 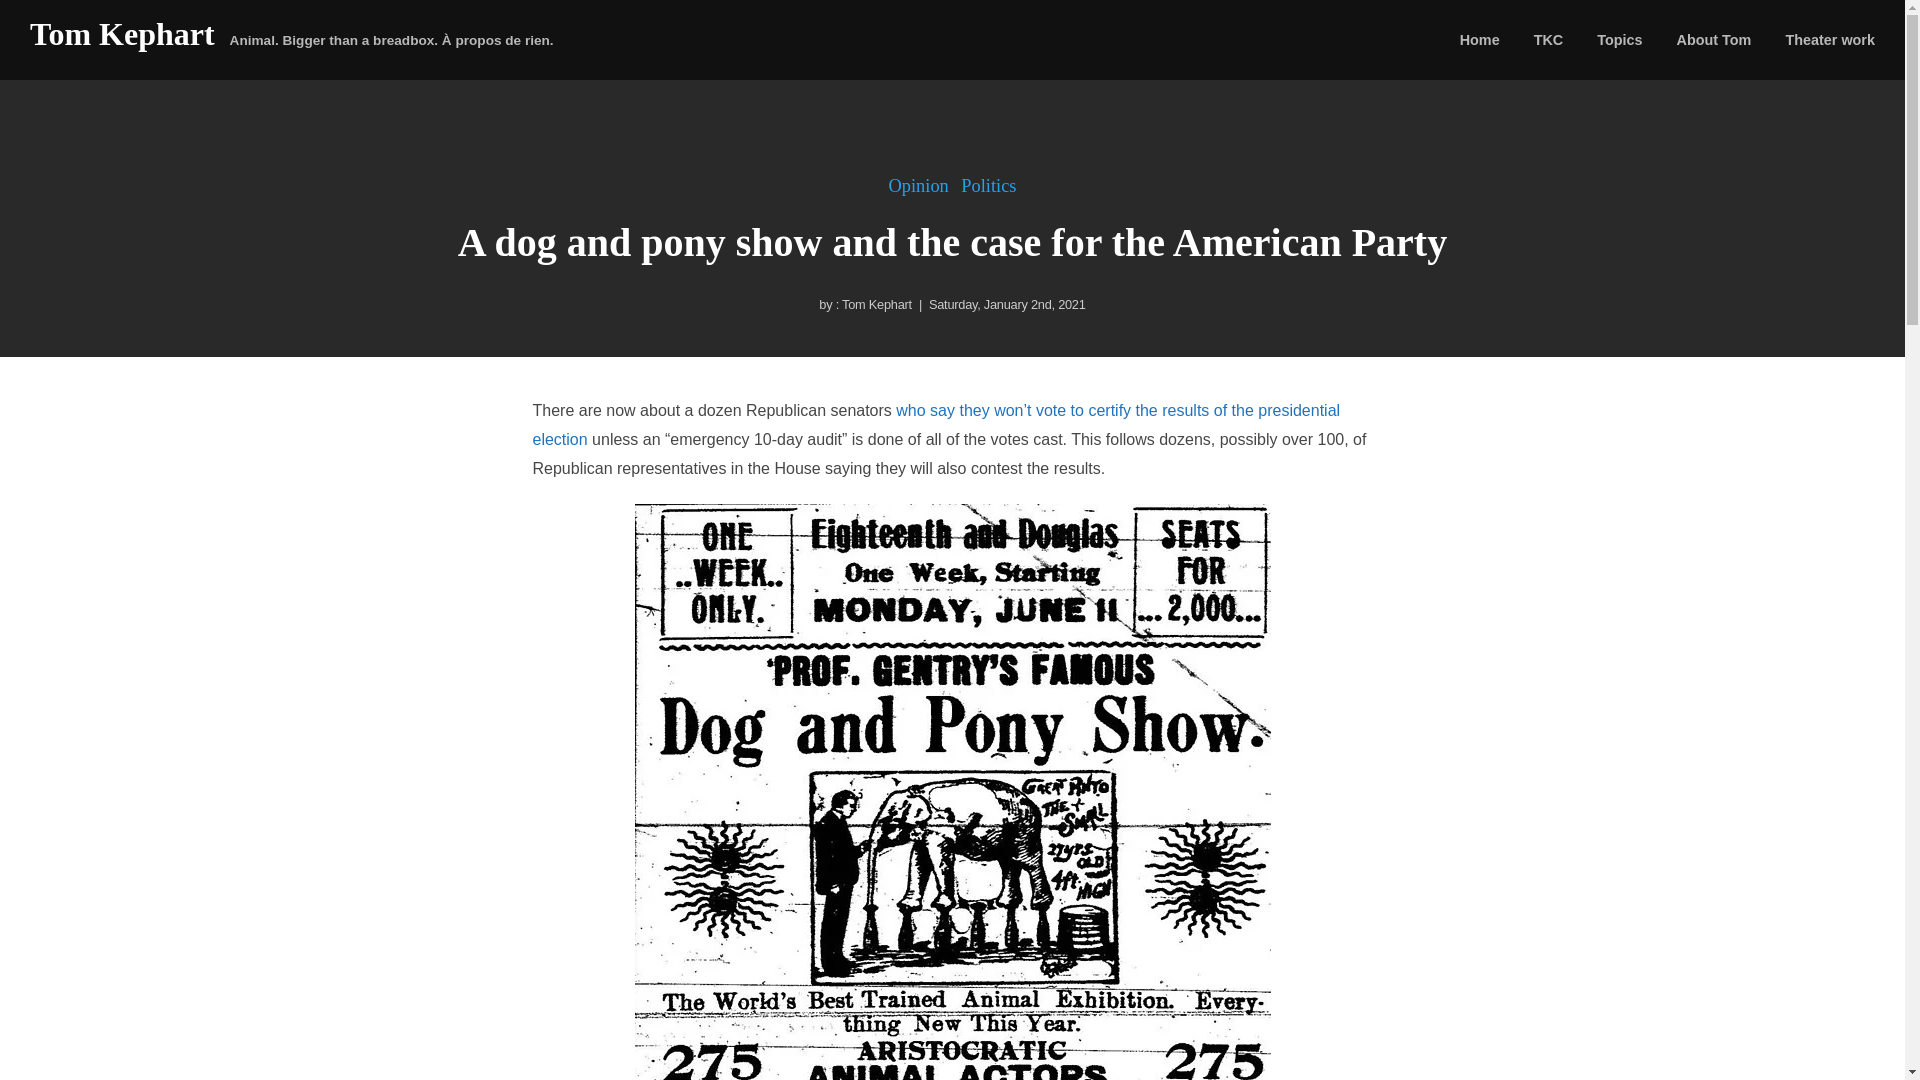 What do you see at coordinates (876, 304) in the screenshot?
I see `Tom Kephart` at bounding box center [876, 304].